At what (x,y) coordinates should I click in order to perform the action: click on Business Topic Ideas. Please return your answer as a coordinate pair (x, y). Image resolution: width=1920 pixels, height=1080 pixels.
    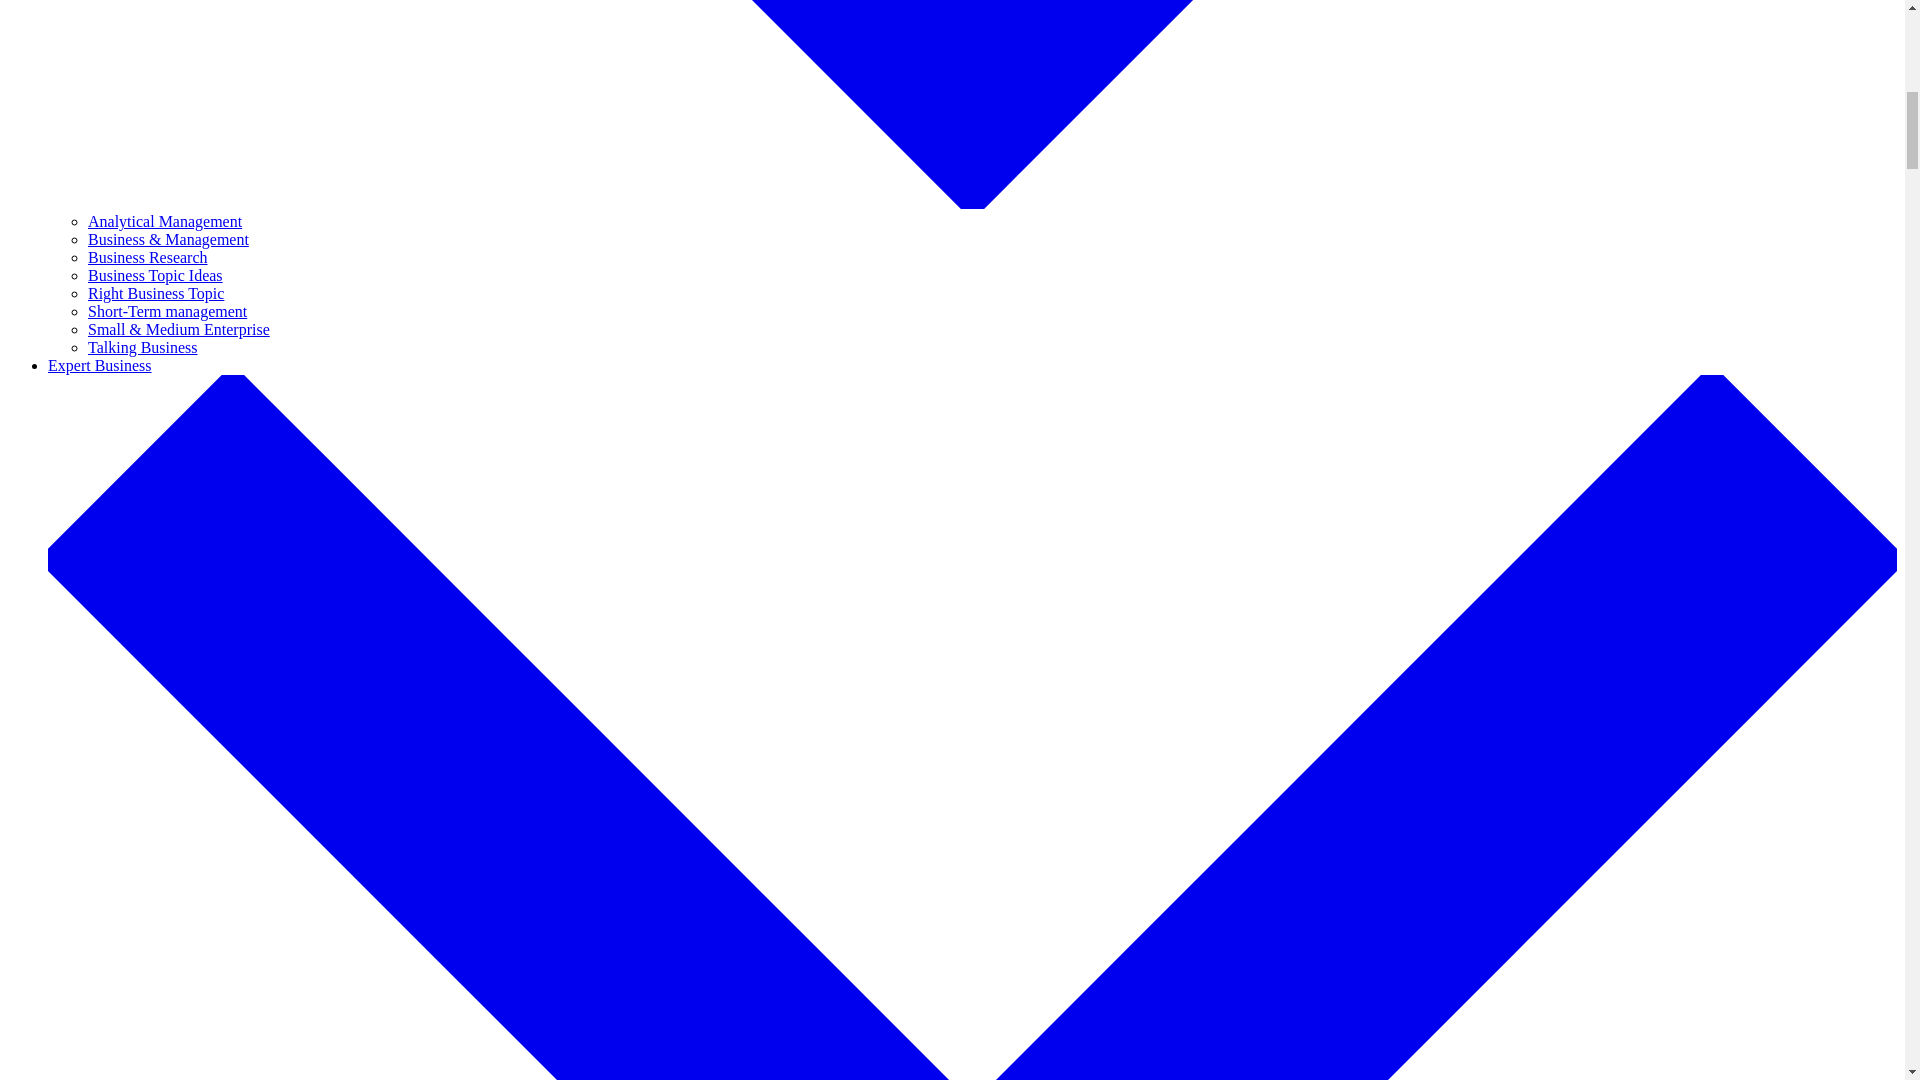
    Looking at the image, I should click on (155, 275).